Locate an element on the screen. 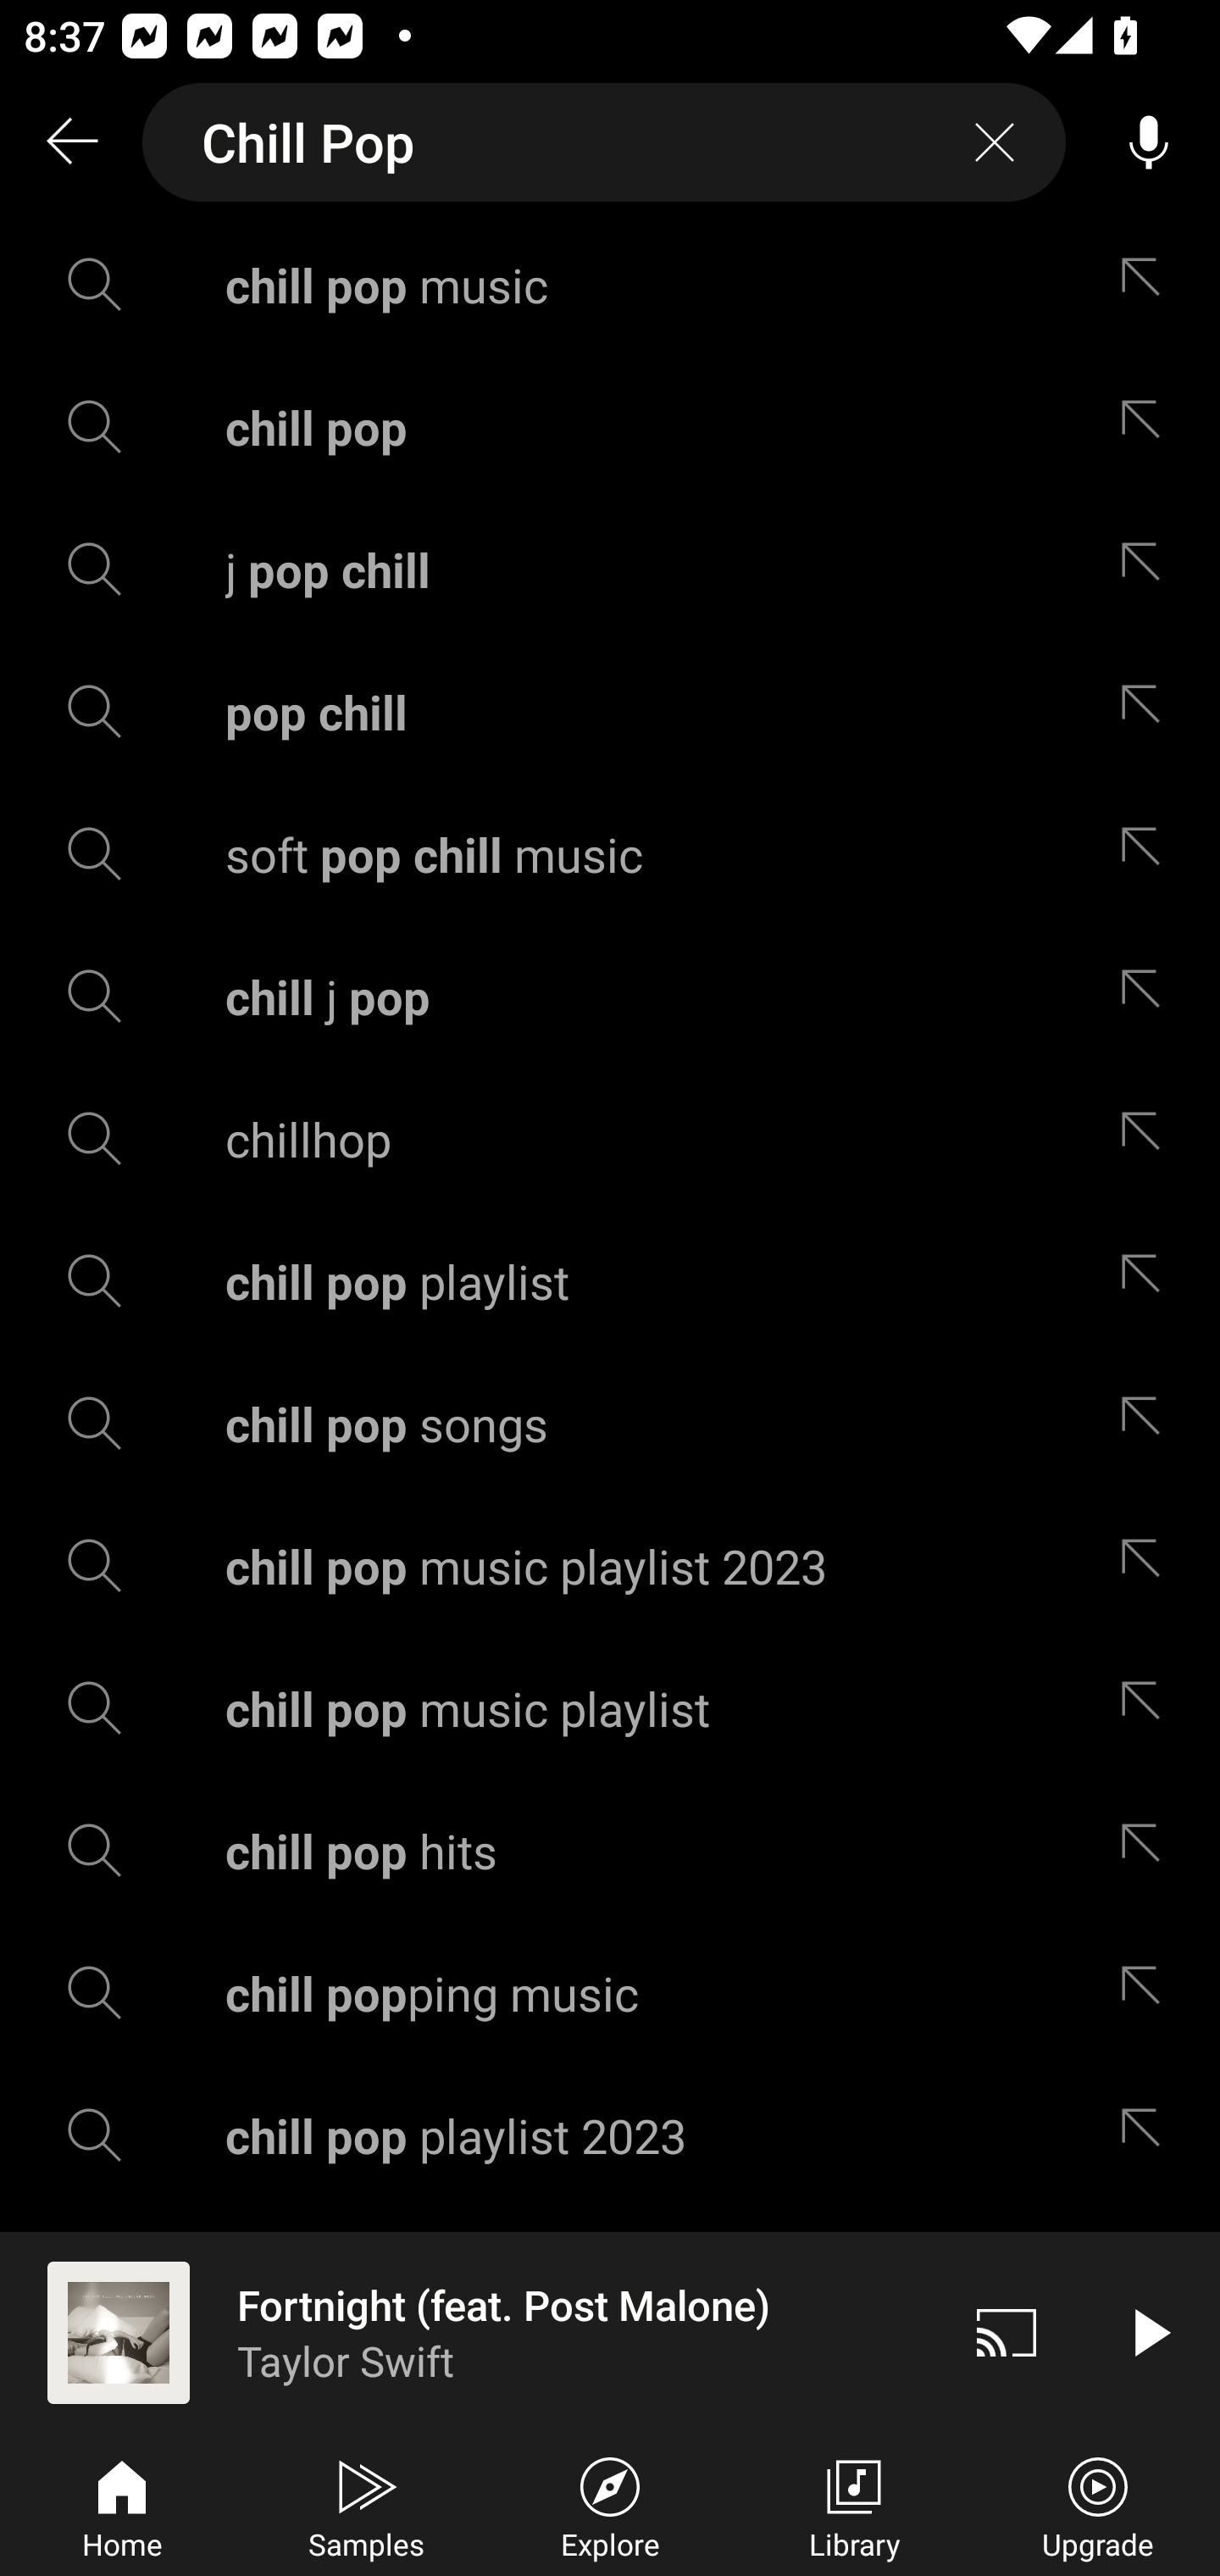 The width and height of the screenshot is (1220, 2576). Search back is located at coordinates (71, 142).